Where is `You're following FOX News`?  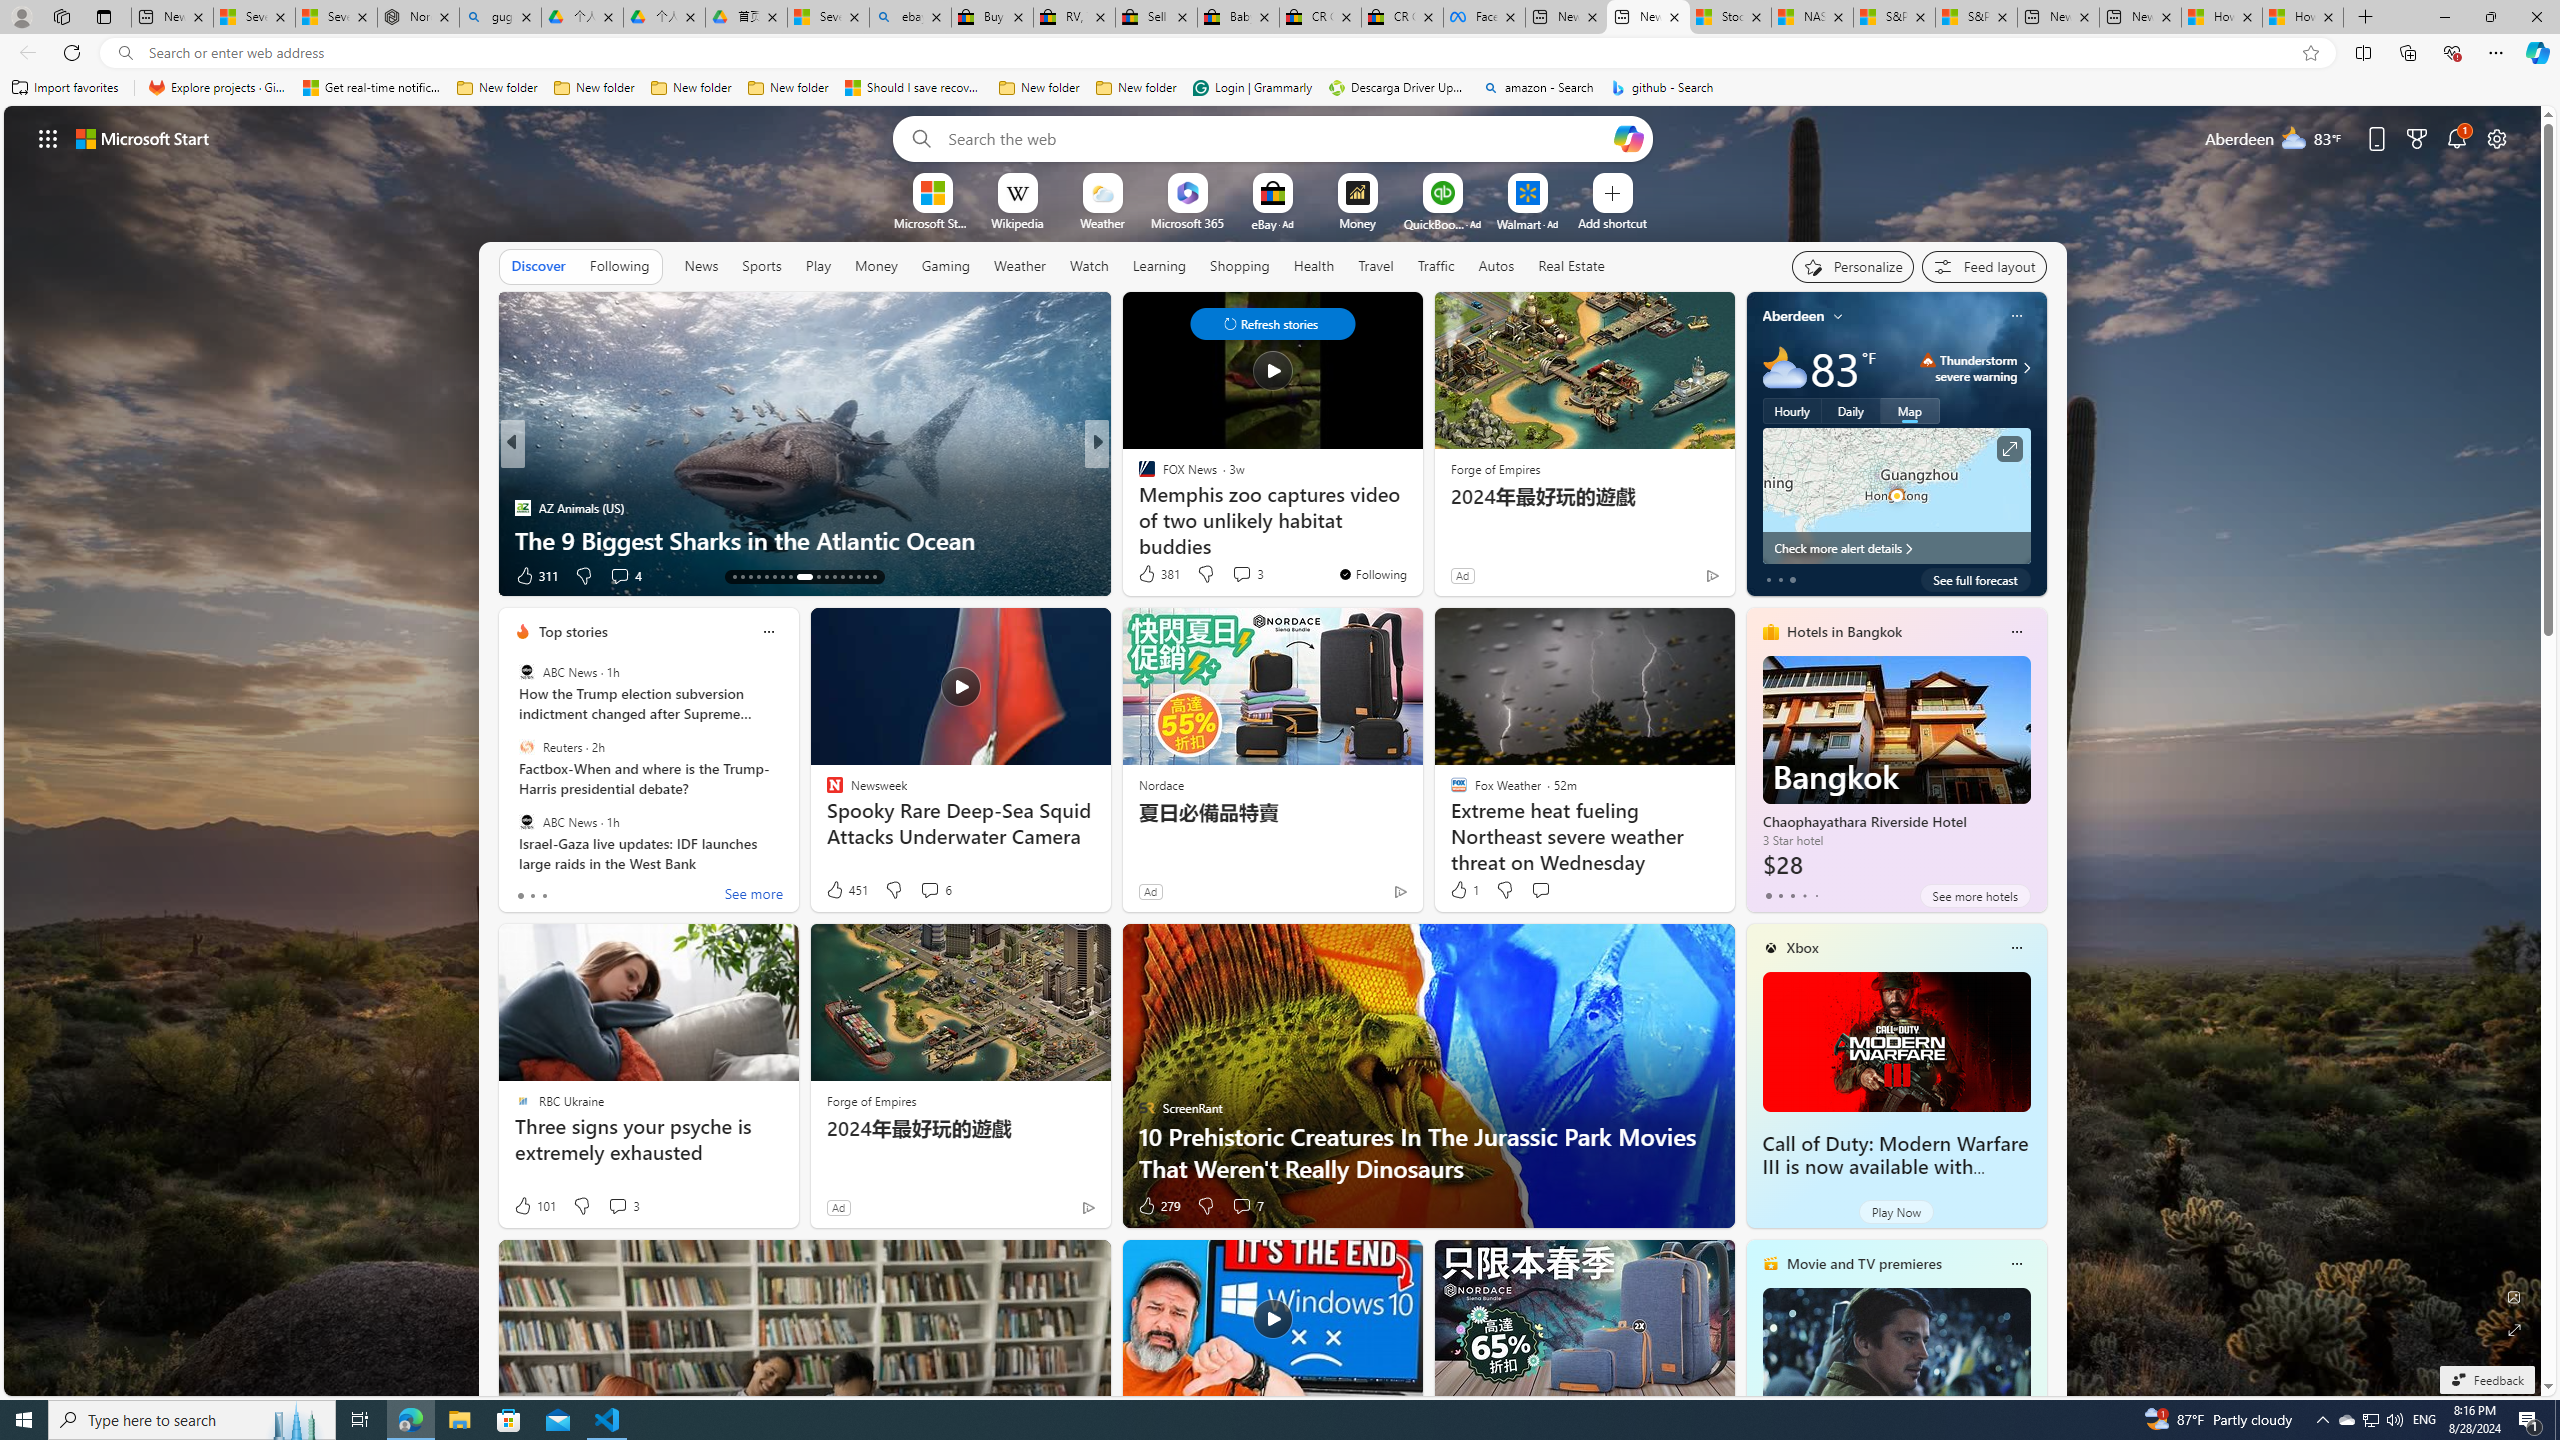 You're following FOX News is located at coordinates (1372, 574).